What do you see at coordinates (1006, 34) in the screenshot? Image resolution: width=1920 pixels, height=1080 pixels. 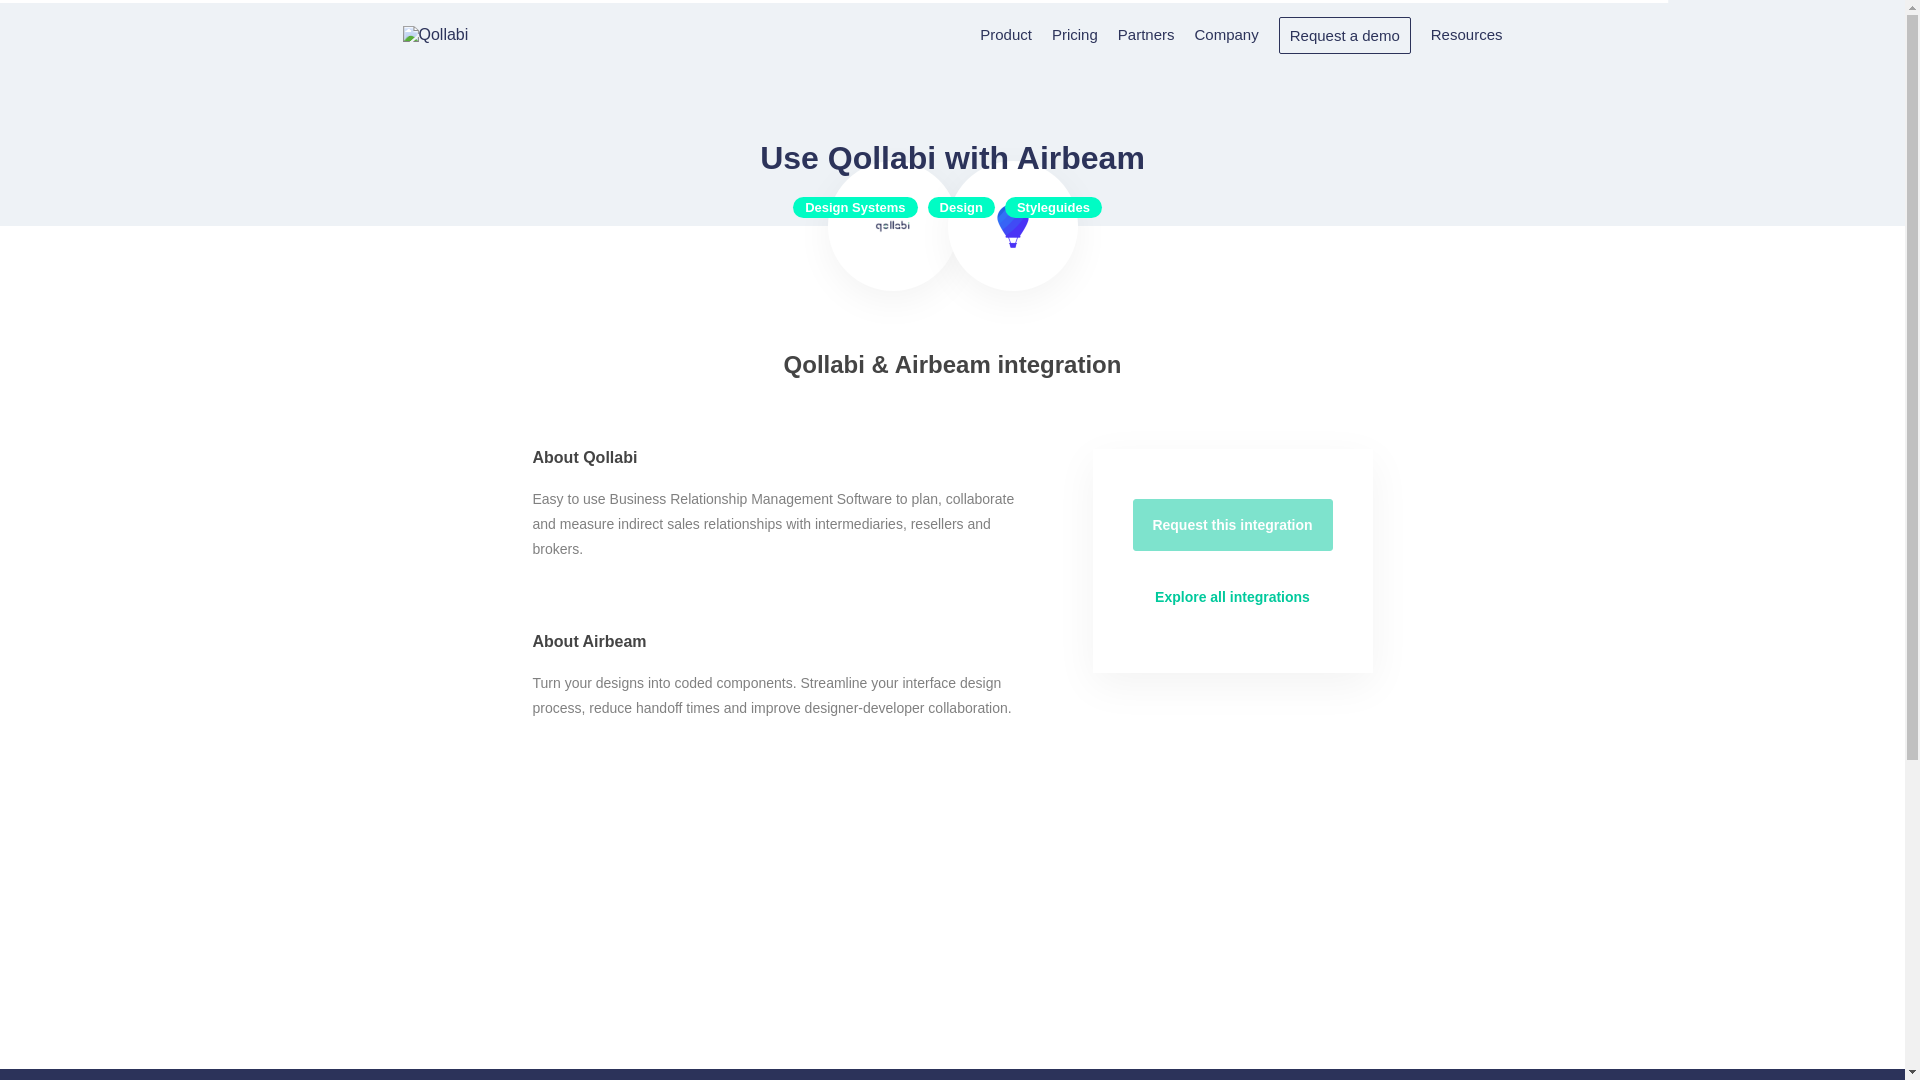 I see `Product` at bounding box center [1006, 34].